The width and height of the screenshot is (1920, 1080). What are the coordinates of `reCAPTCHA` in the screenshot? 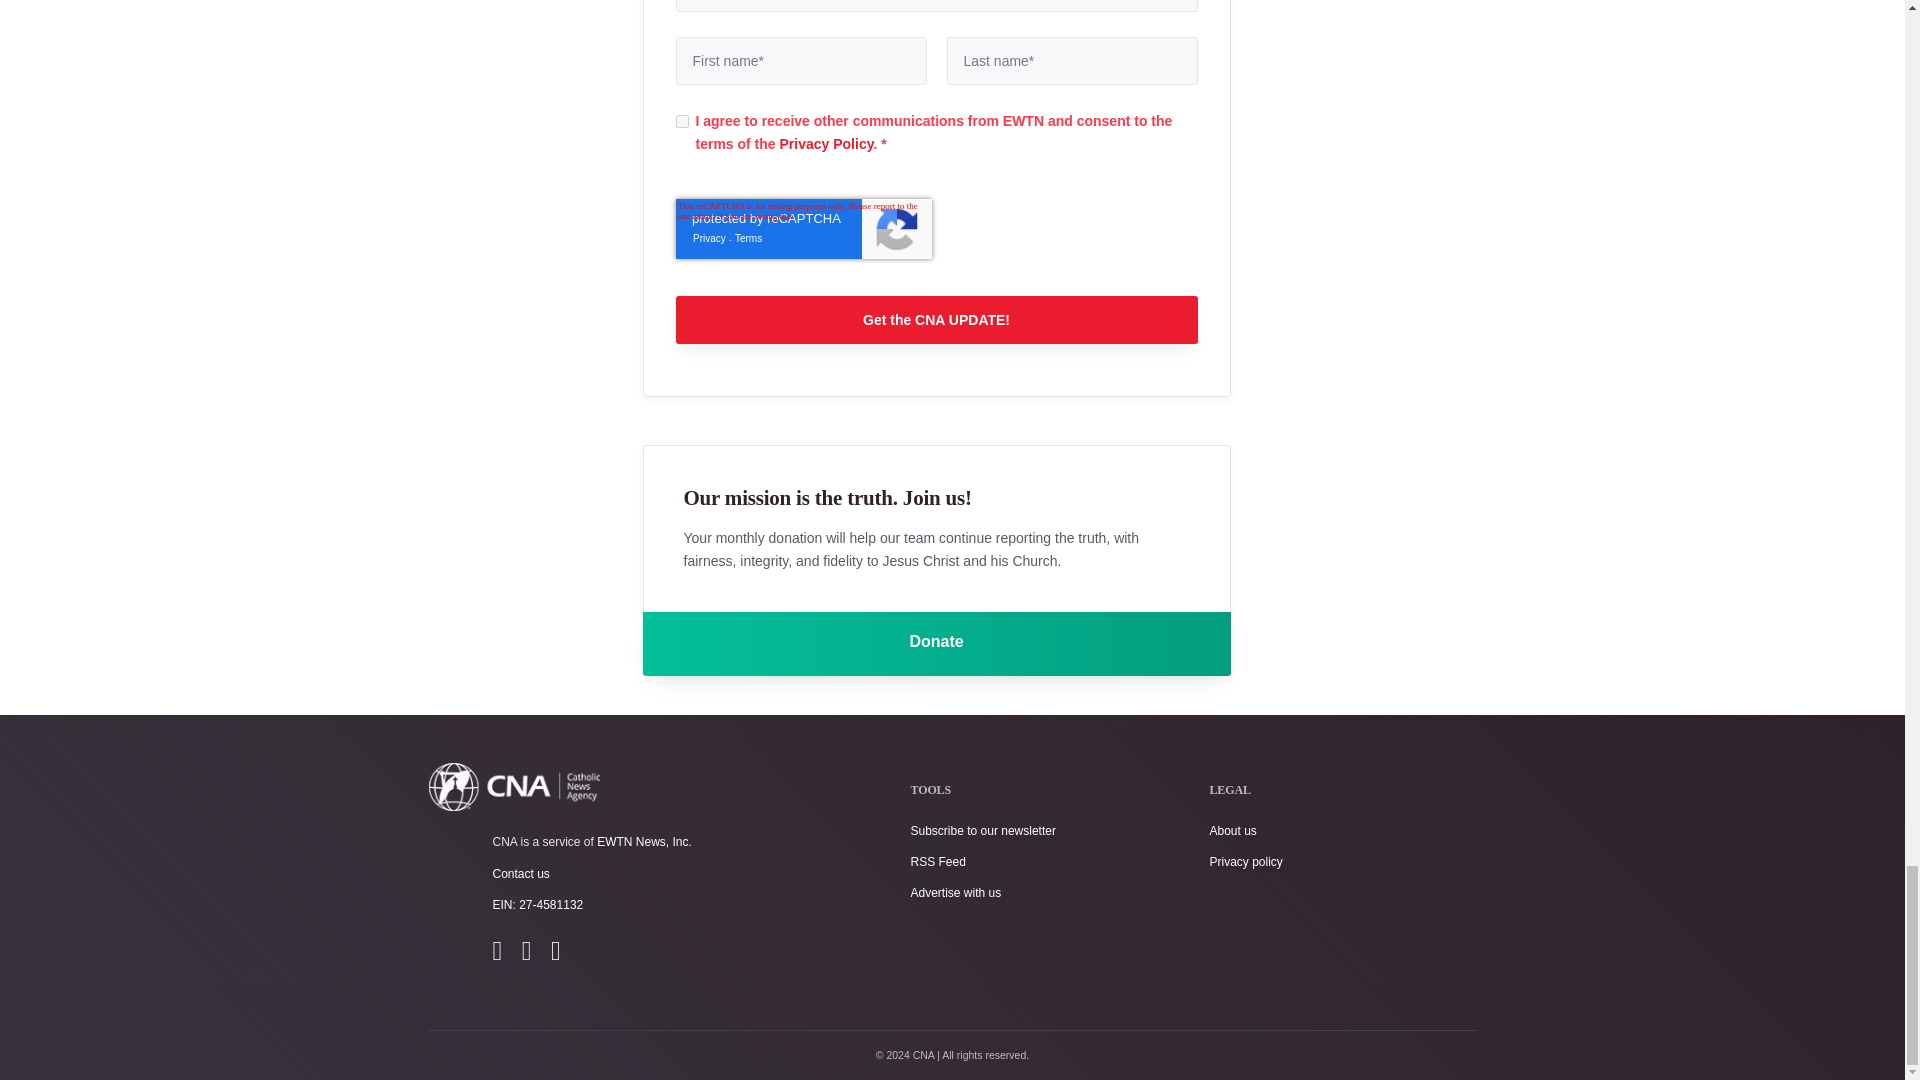 It's located at (803, 228).